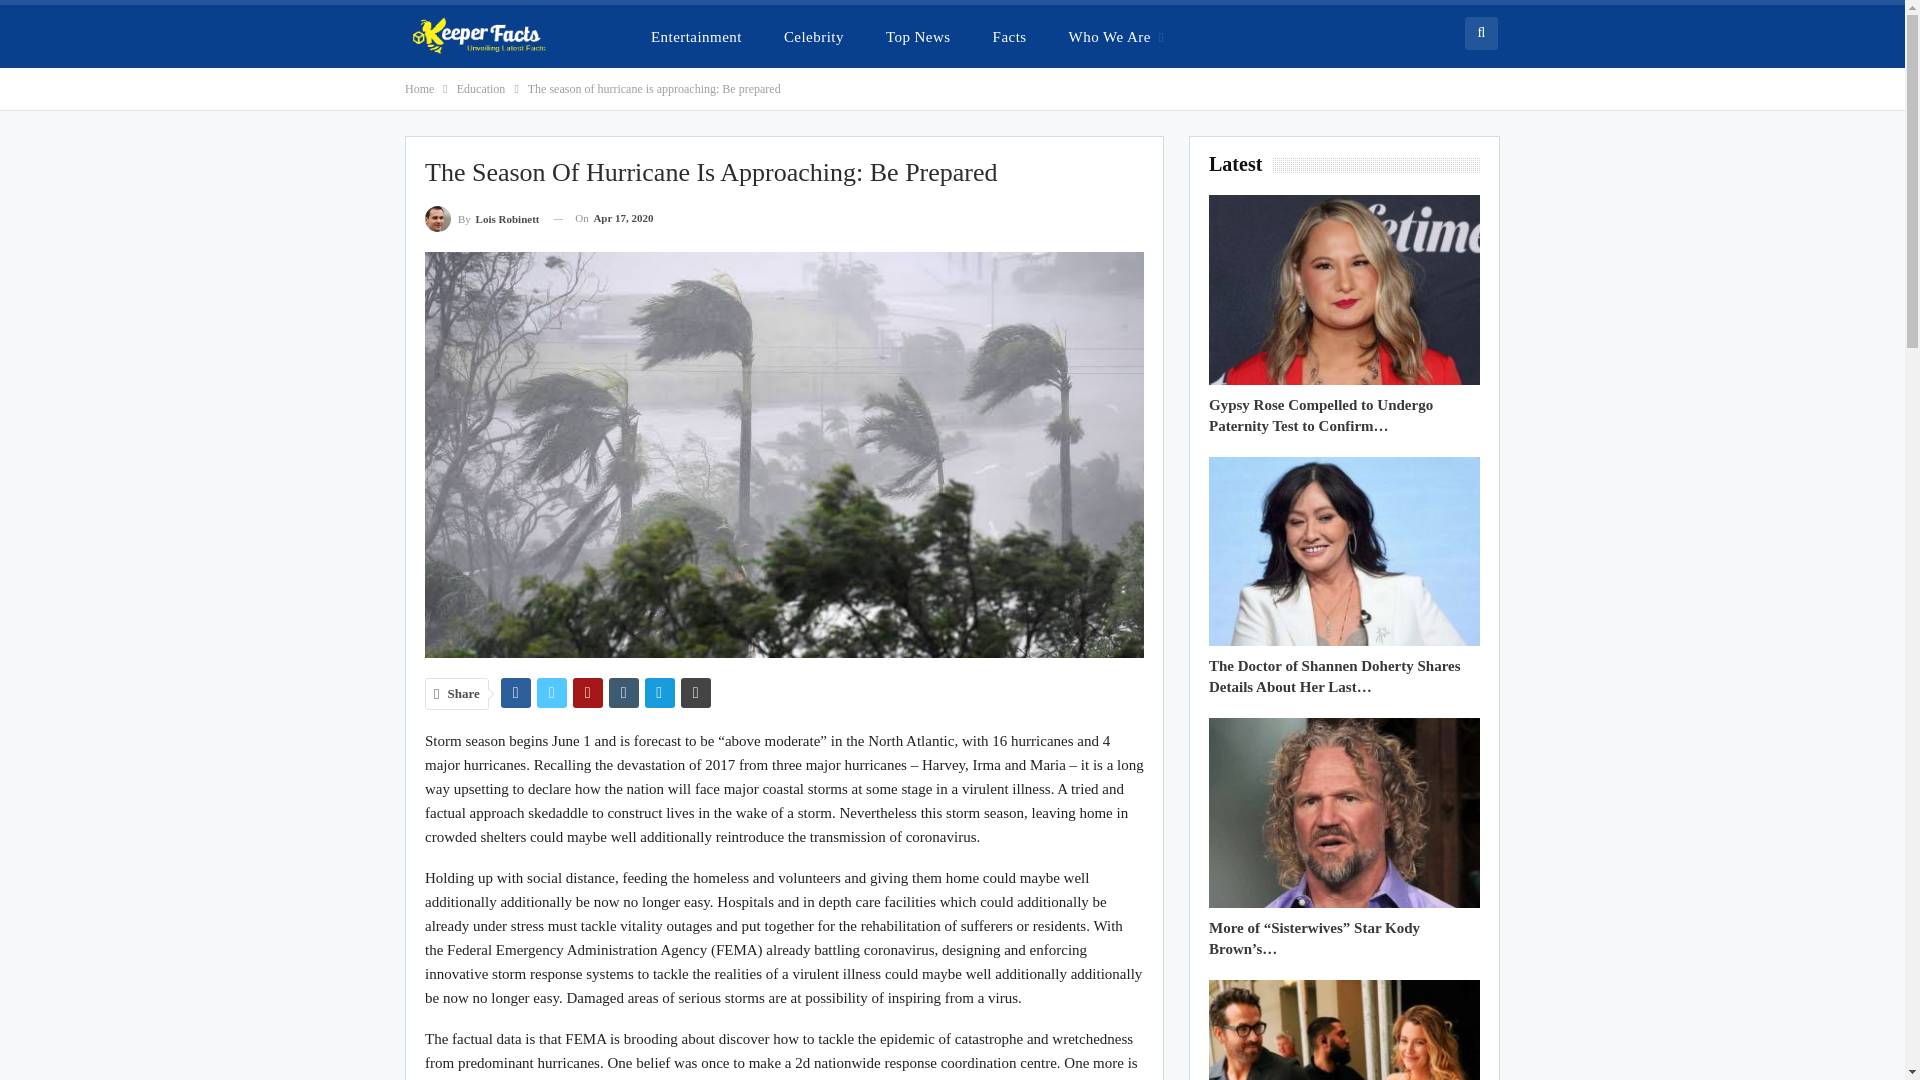 The image size is (1920, 1080). I want to click on Who We Are, so click(1116, 36).